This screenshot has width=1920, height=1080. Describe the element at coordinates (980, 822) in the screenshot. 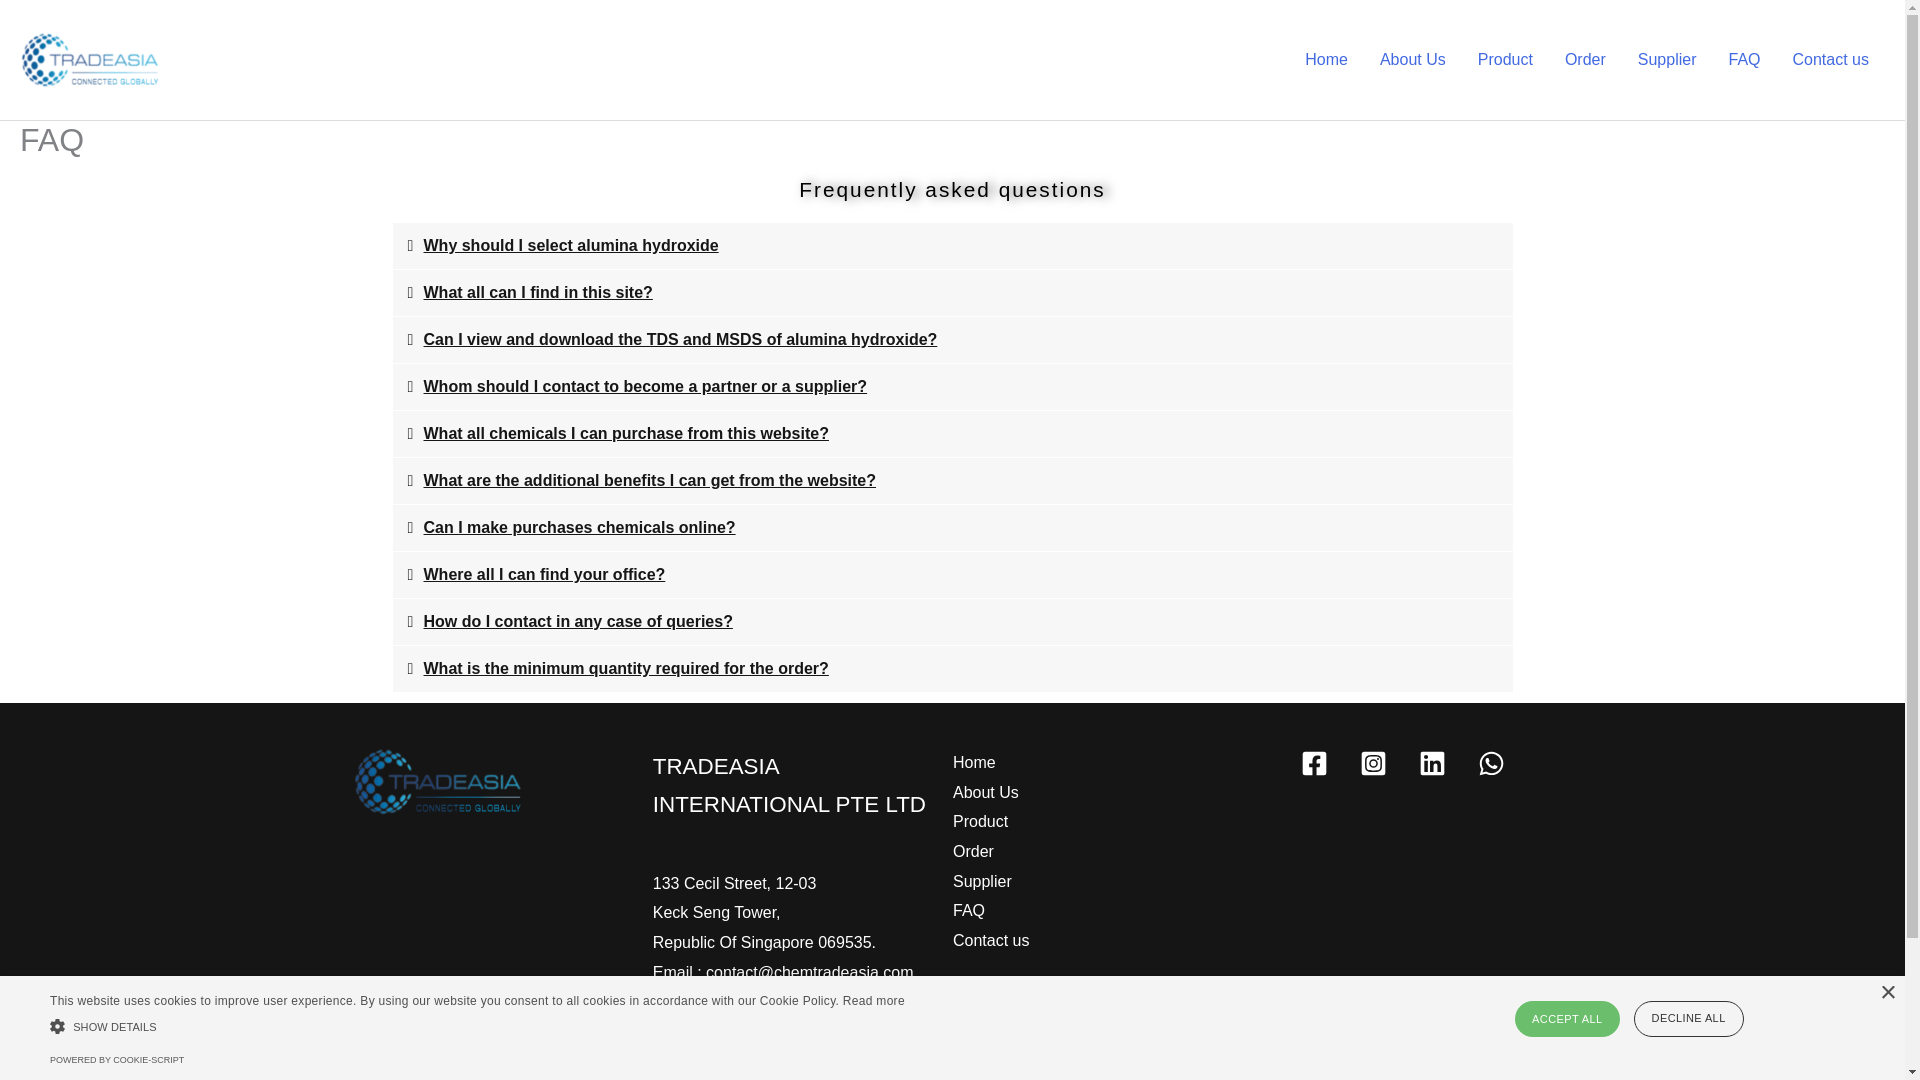

I see `Product` at that location.